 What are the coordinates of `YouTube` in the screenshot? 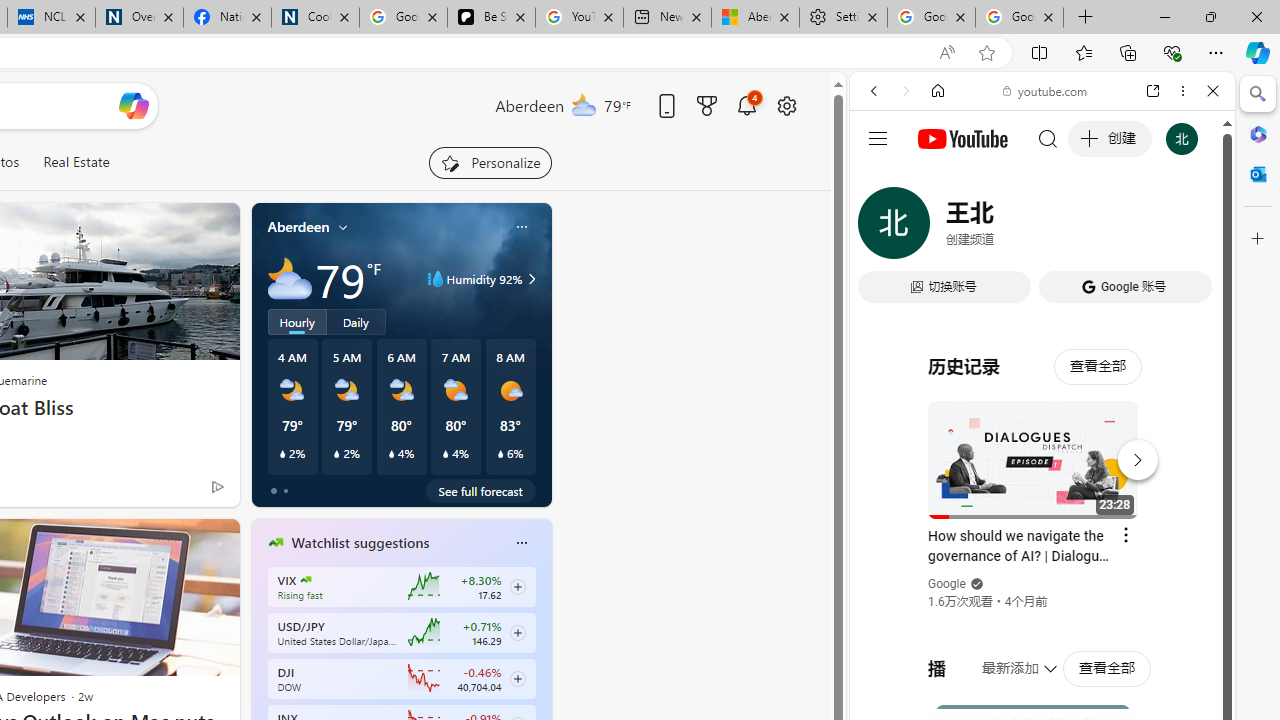 It's located at (1034, 296).